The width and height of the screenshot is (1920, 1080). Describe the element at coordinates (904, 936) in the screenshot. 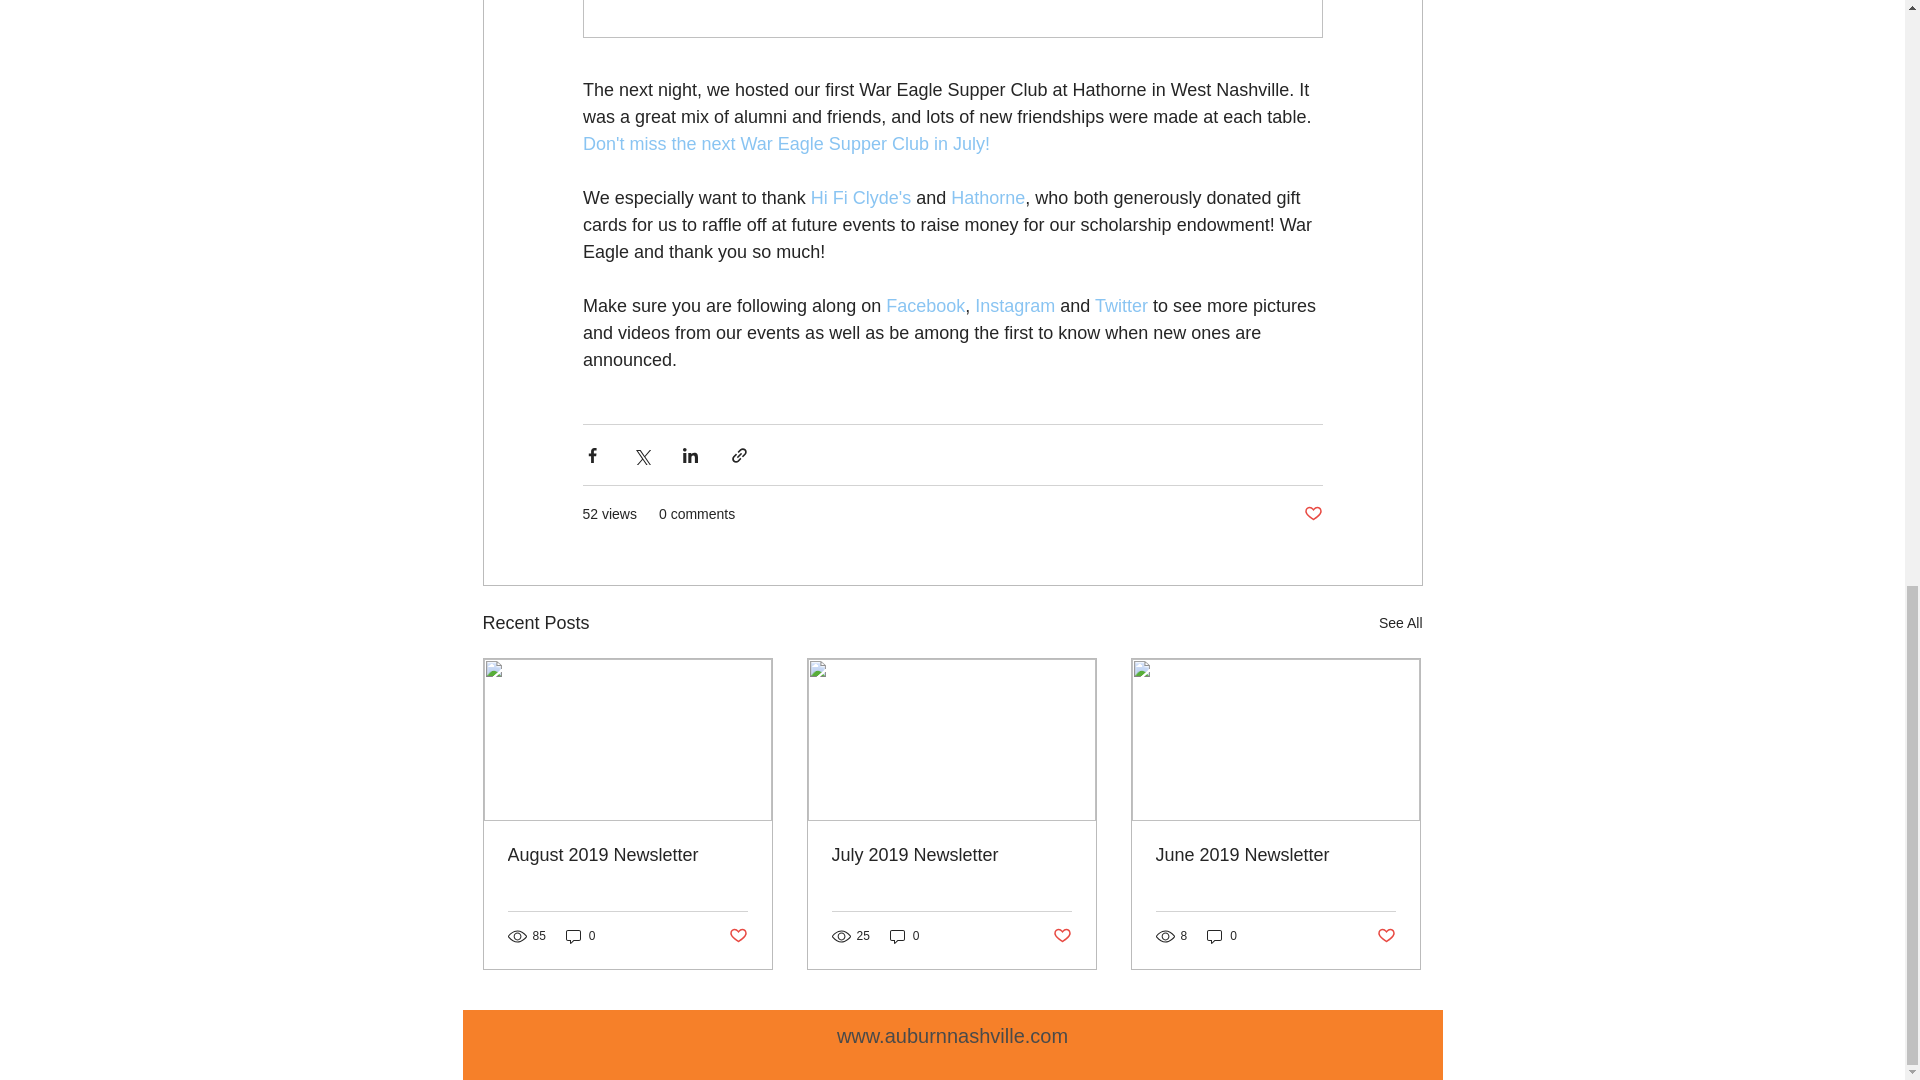

I see `0` at that location.